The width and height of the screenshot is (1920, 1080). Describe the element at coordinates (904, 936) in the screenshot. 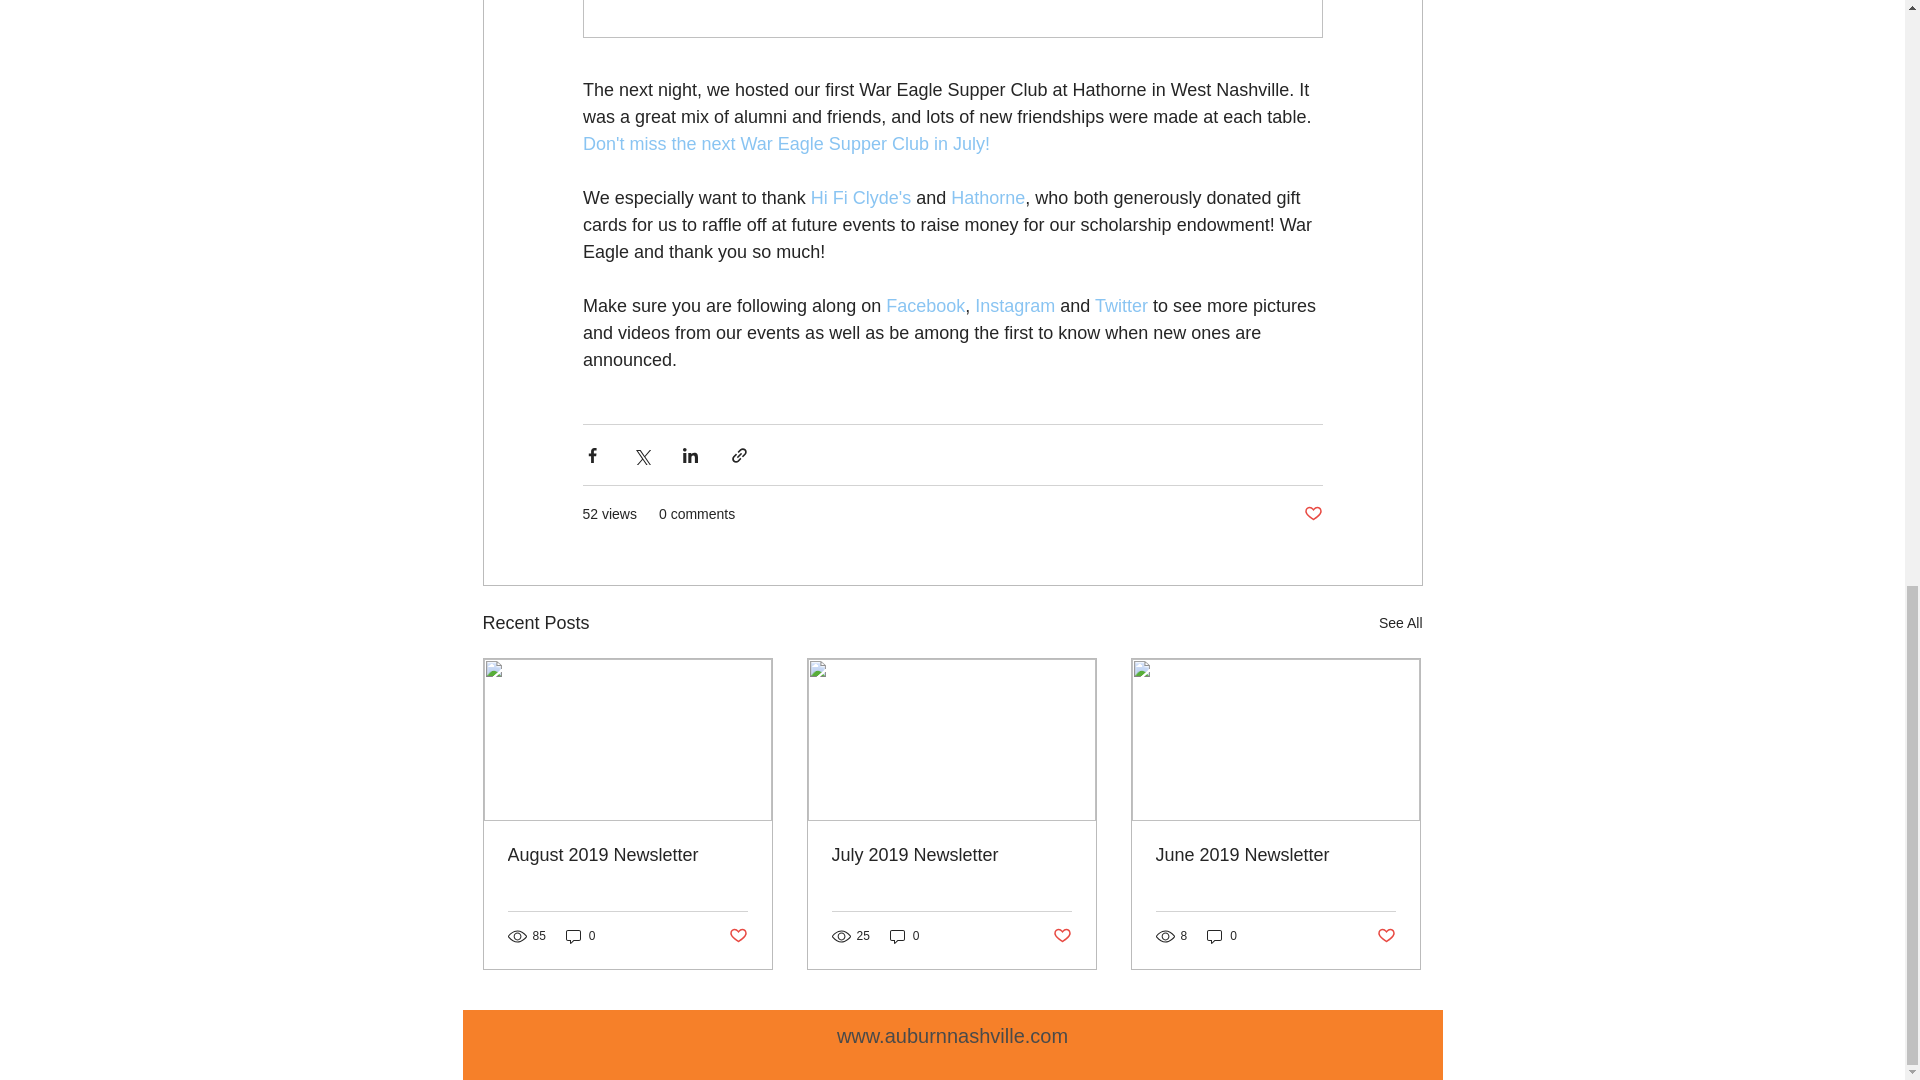

I see `0` at that location.